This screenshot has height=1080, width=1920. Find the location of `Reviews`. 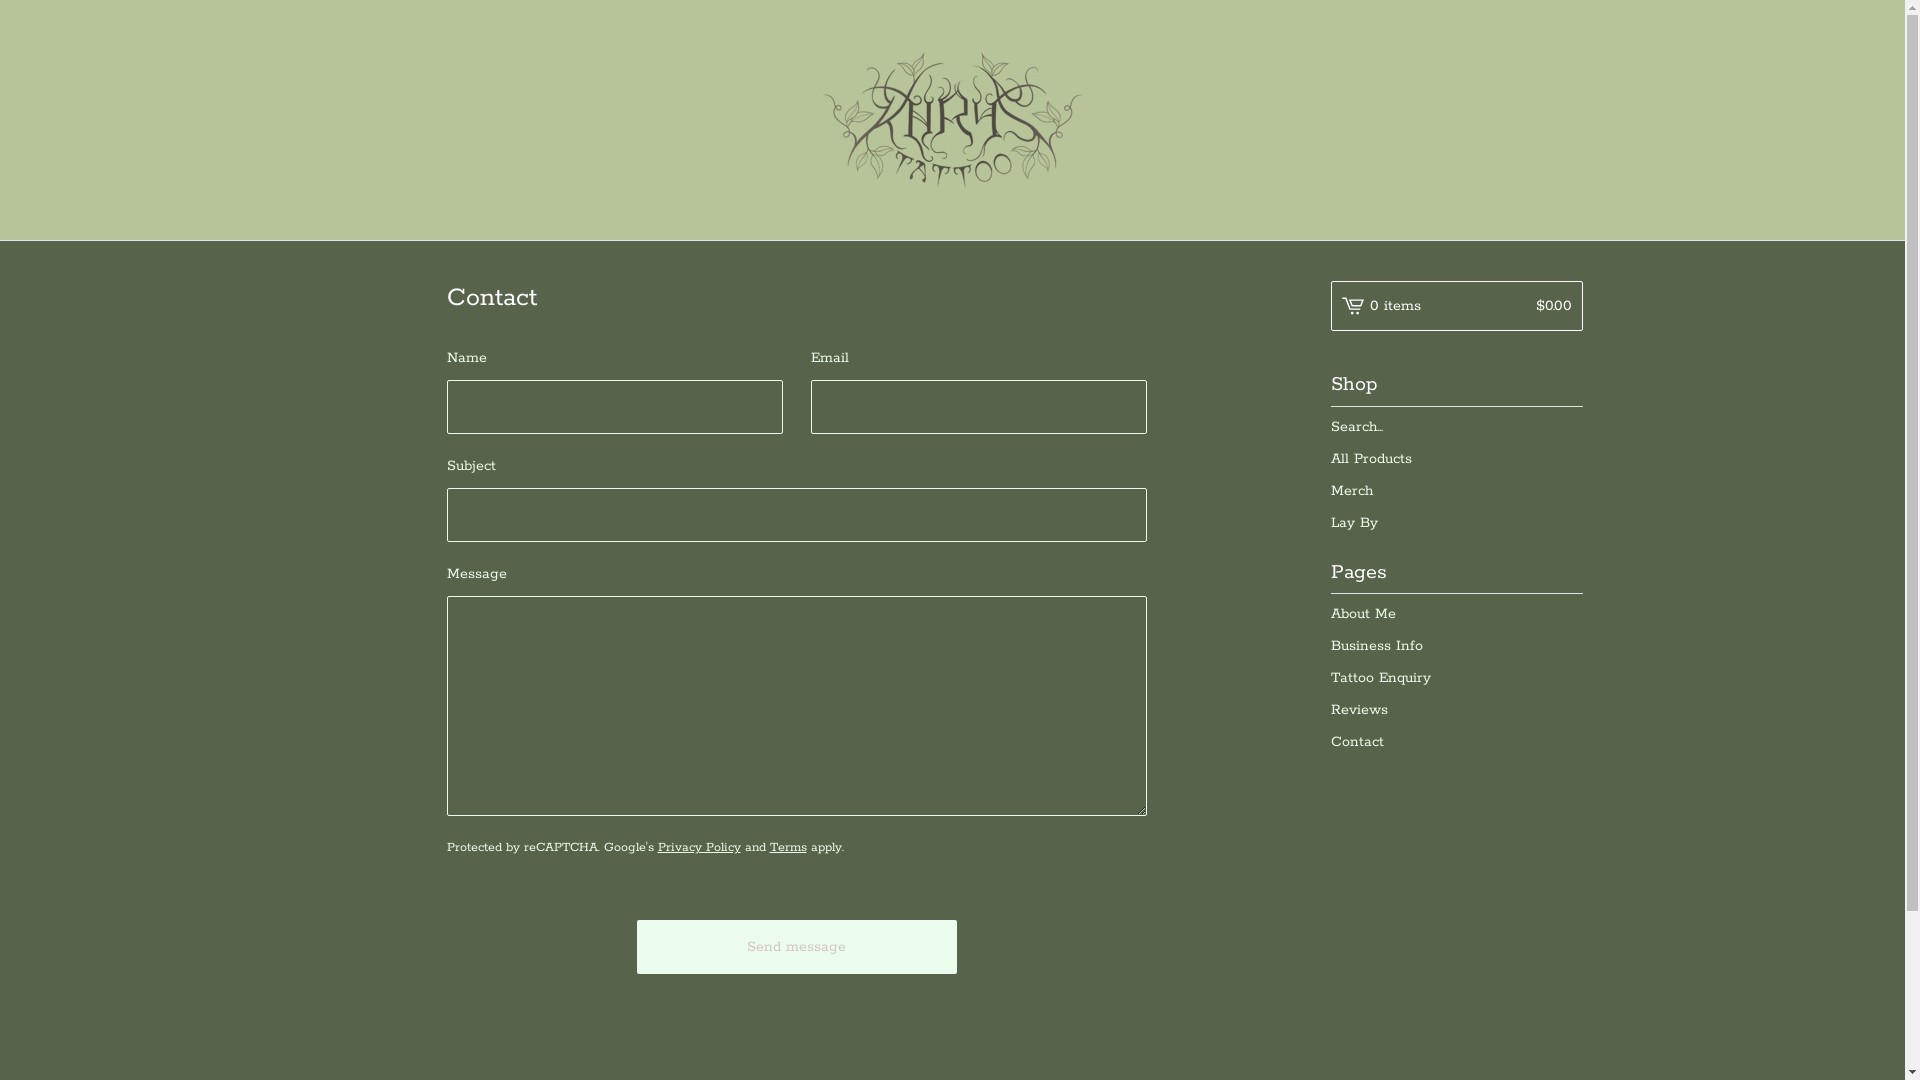

Reviews is located at coordinates (1456, 710).